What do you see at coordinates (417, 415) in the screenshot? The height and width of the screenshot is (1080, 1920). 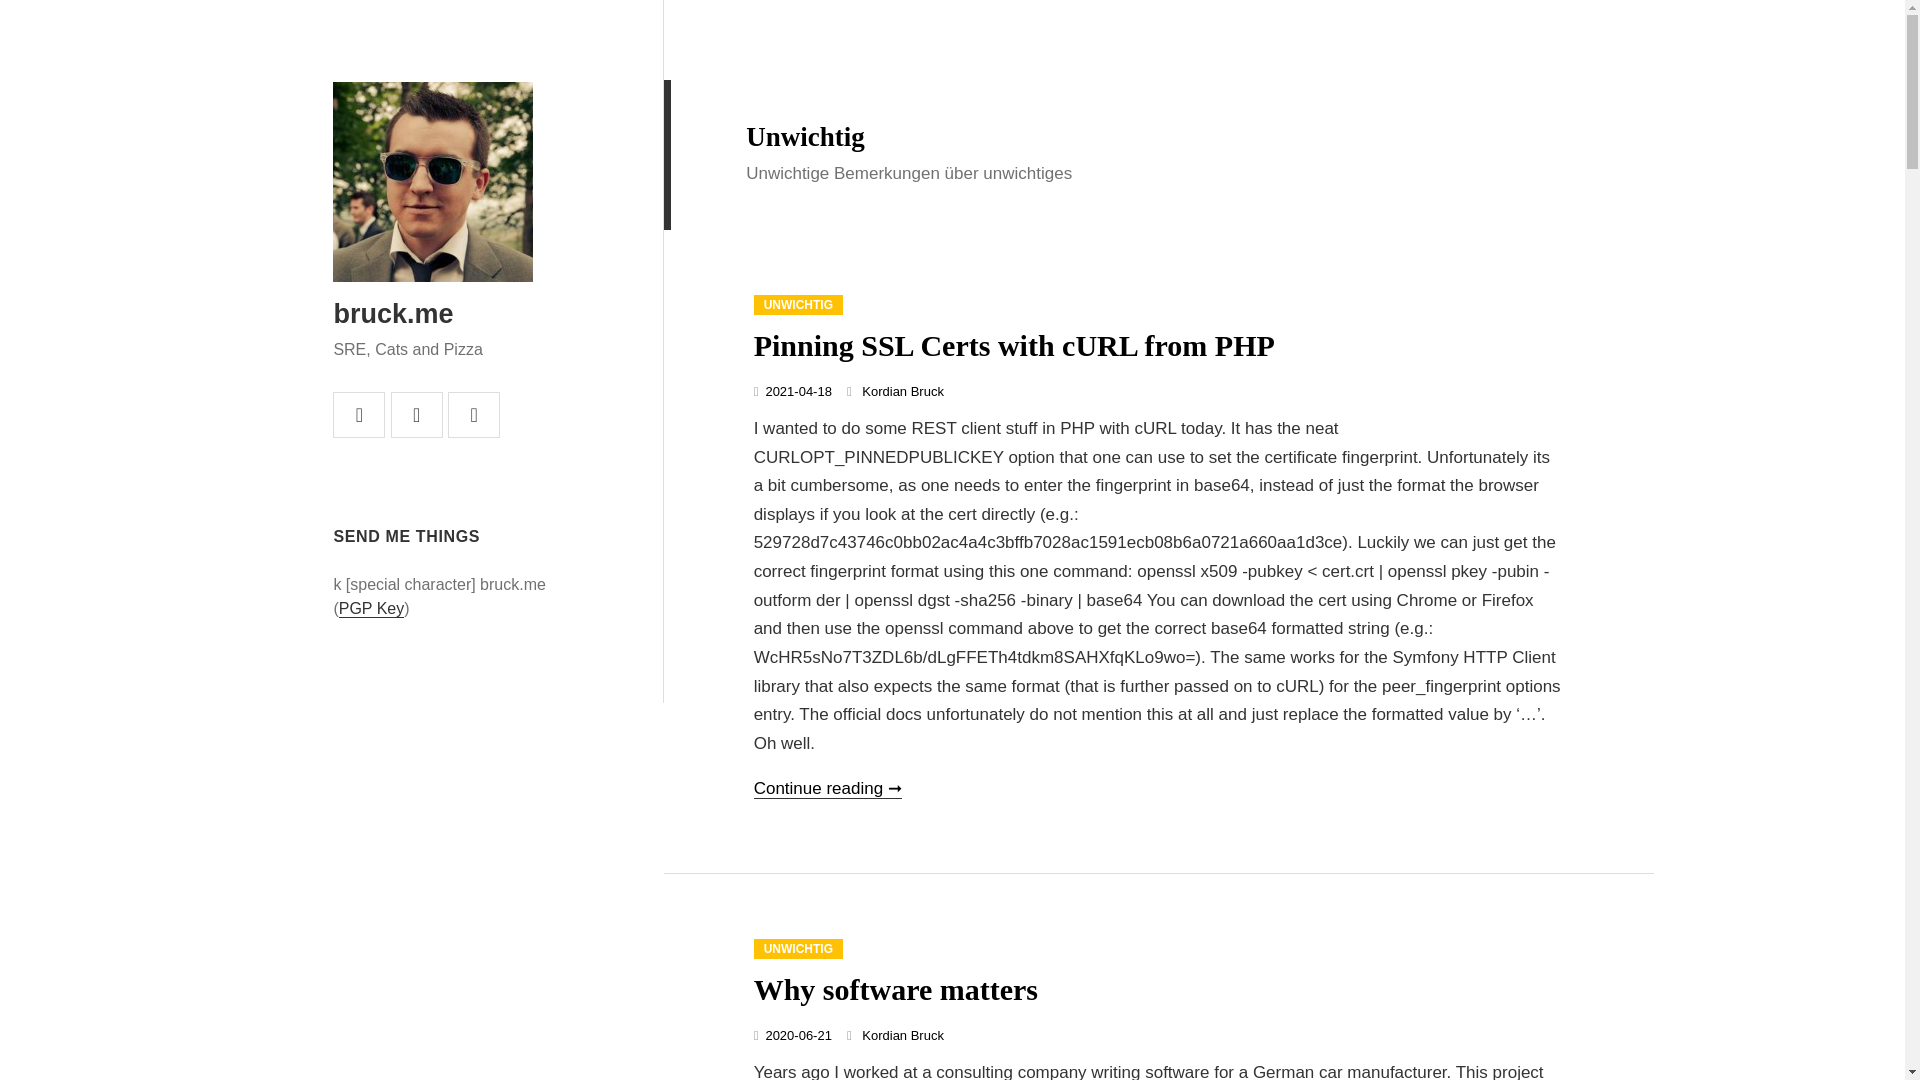 I see `LinkedIn` at bounding box center [417, 415].